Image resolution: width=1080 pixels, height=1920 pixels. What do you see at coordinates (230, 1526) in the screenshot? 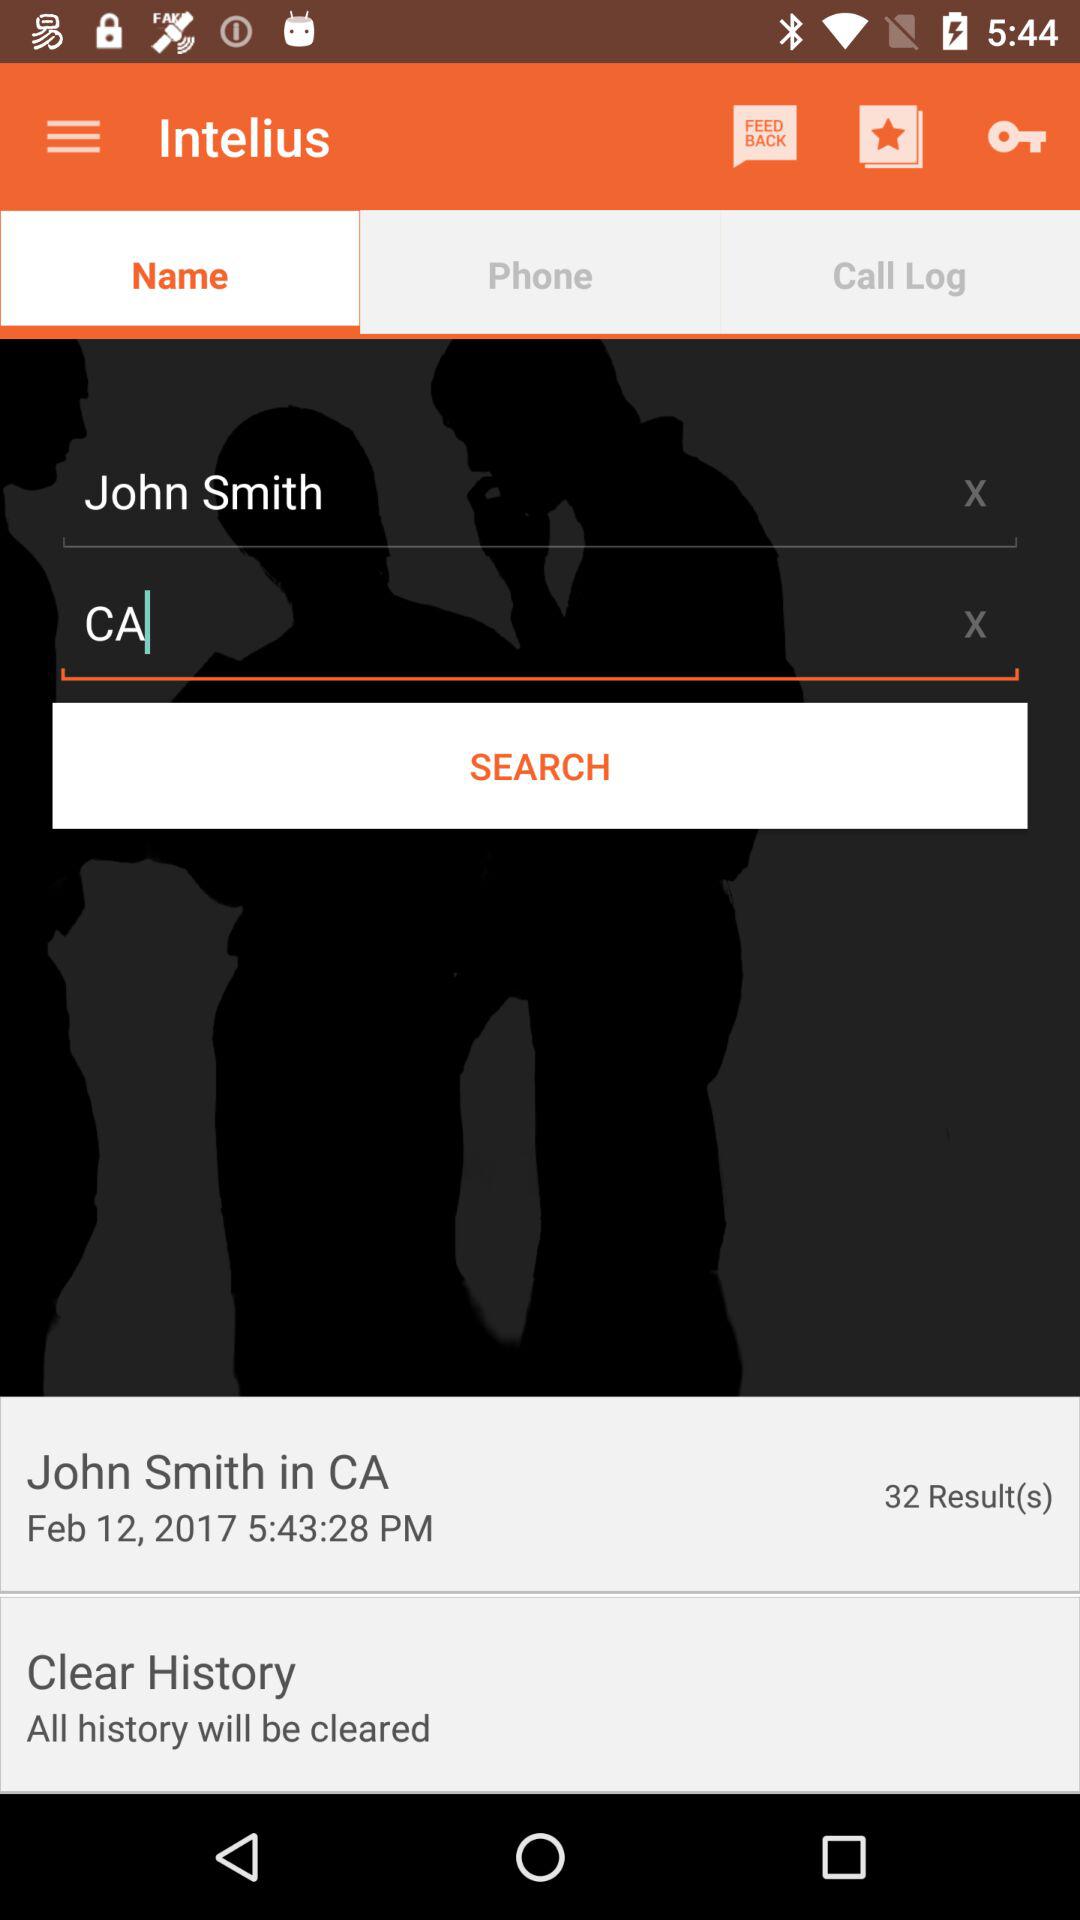
I see `choose feb 12 2017 app` at bounding box center [230, 1526].